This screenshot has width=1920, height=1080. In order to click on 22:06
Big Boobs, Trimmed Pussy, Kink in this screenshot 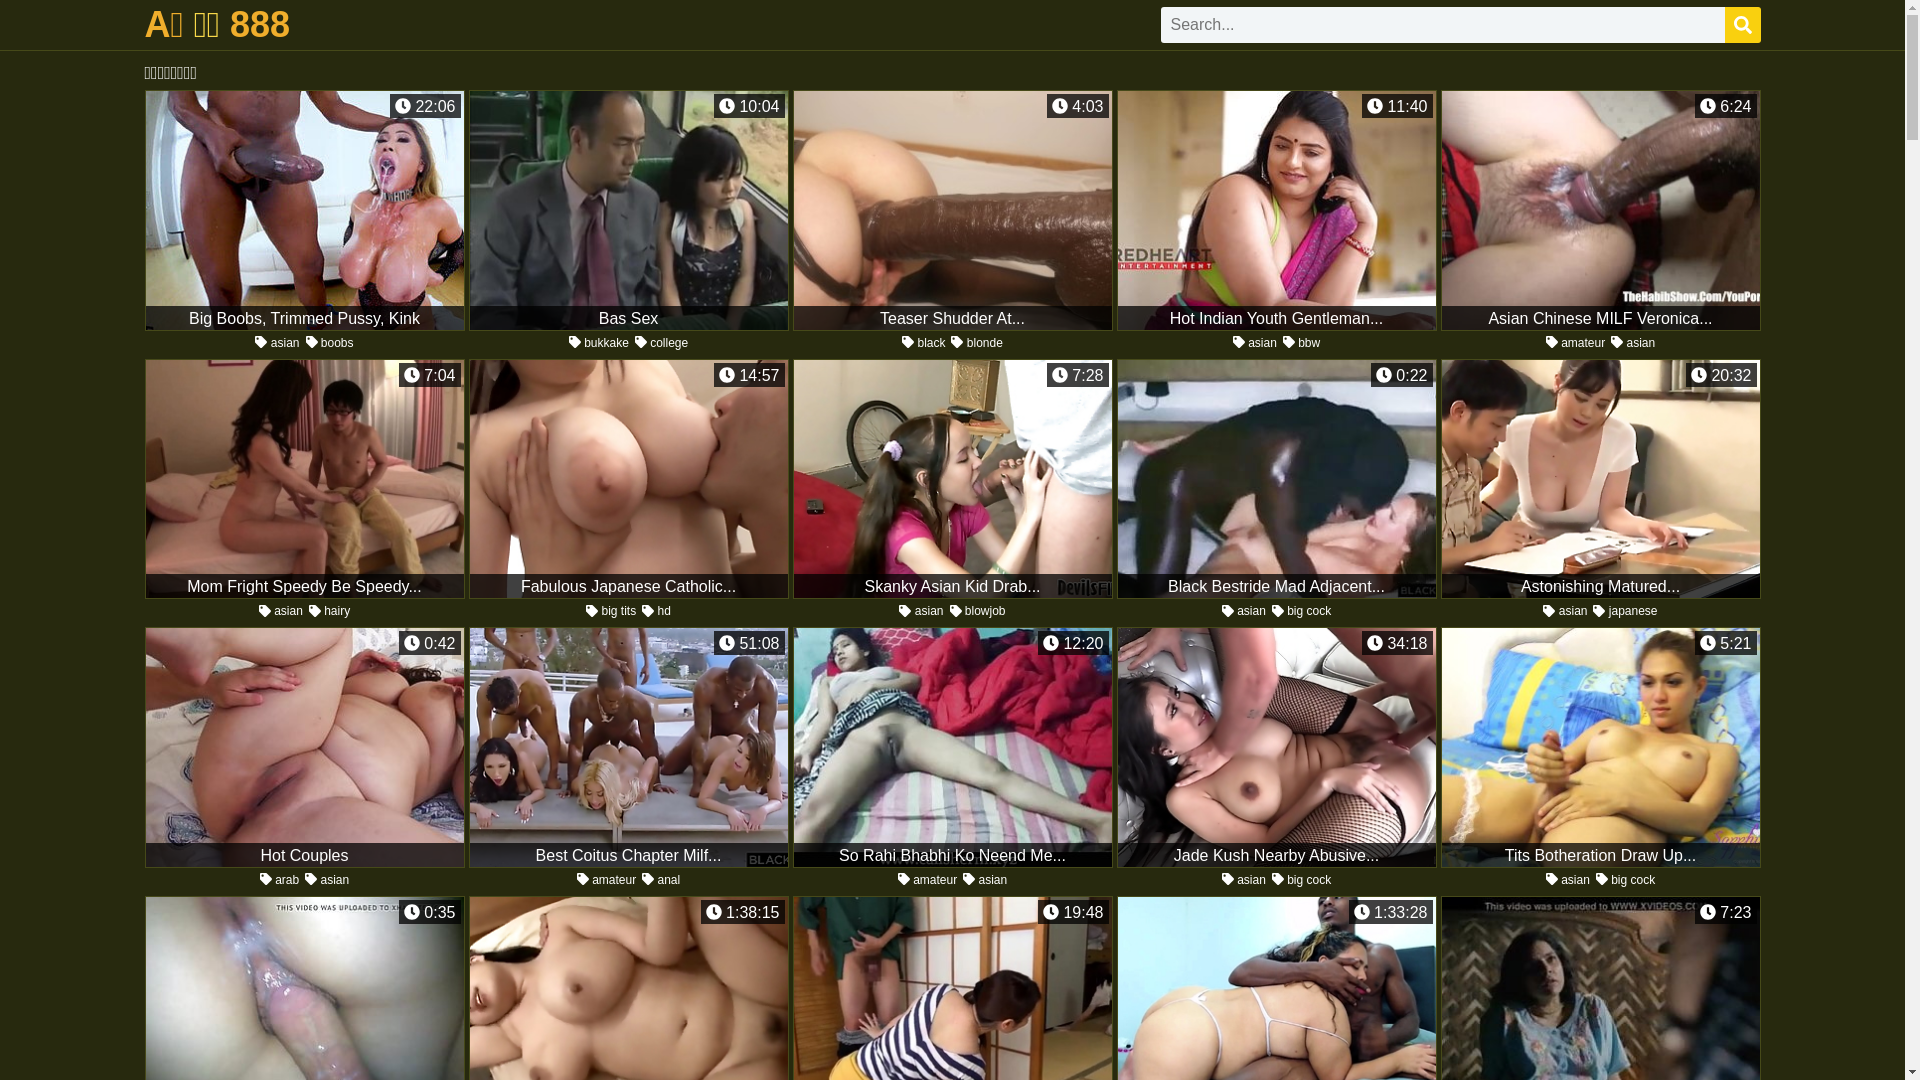, I will do `click(304, 210)`.